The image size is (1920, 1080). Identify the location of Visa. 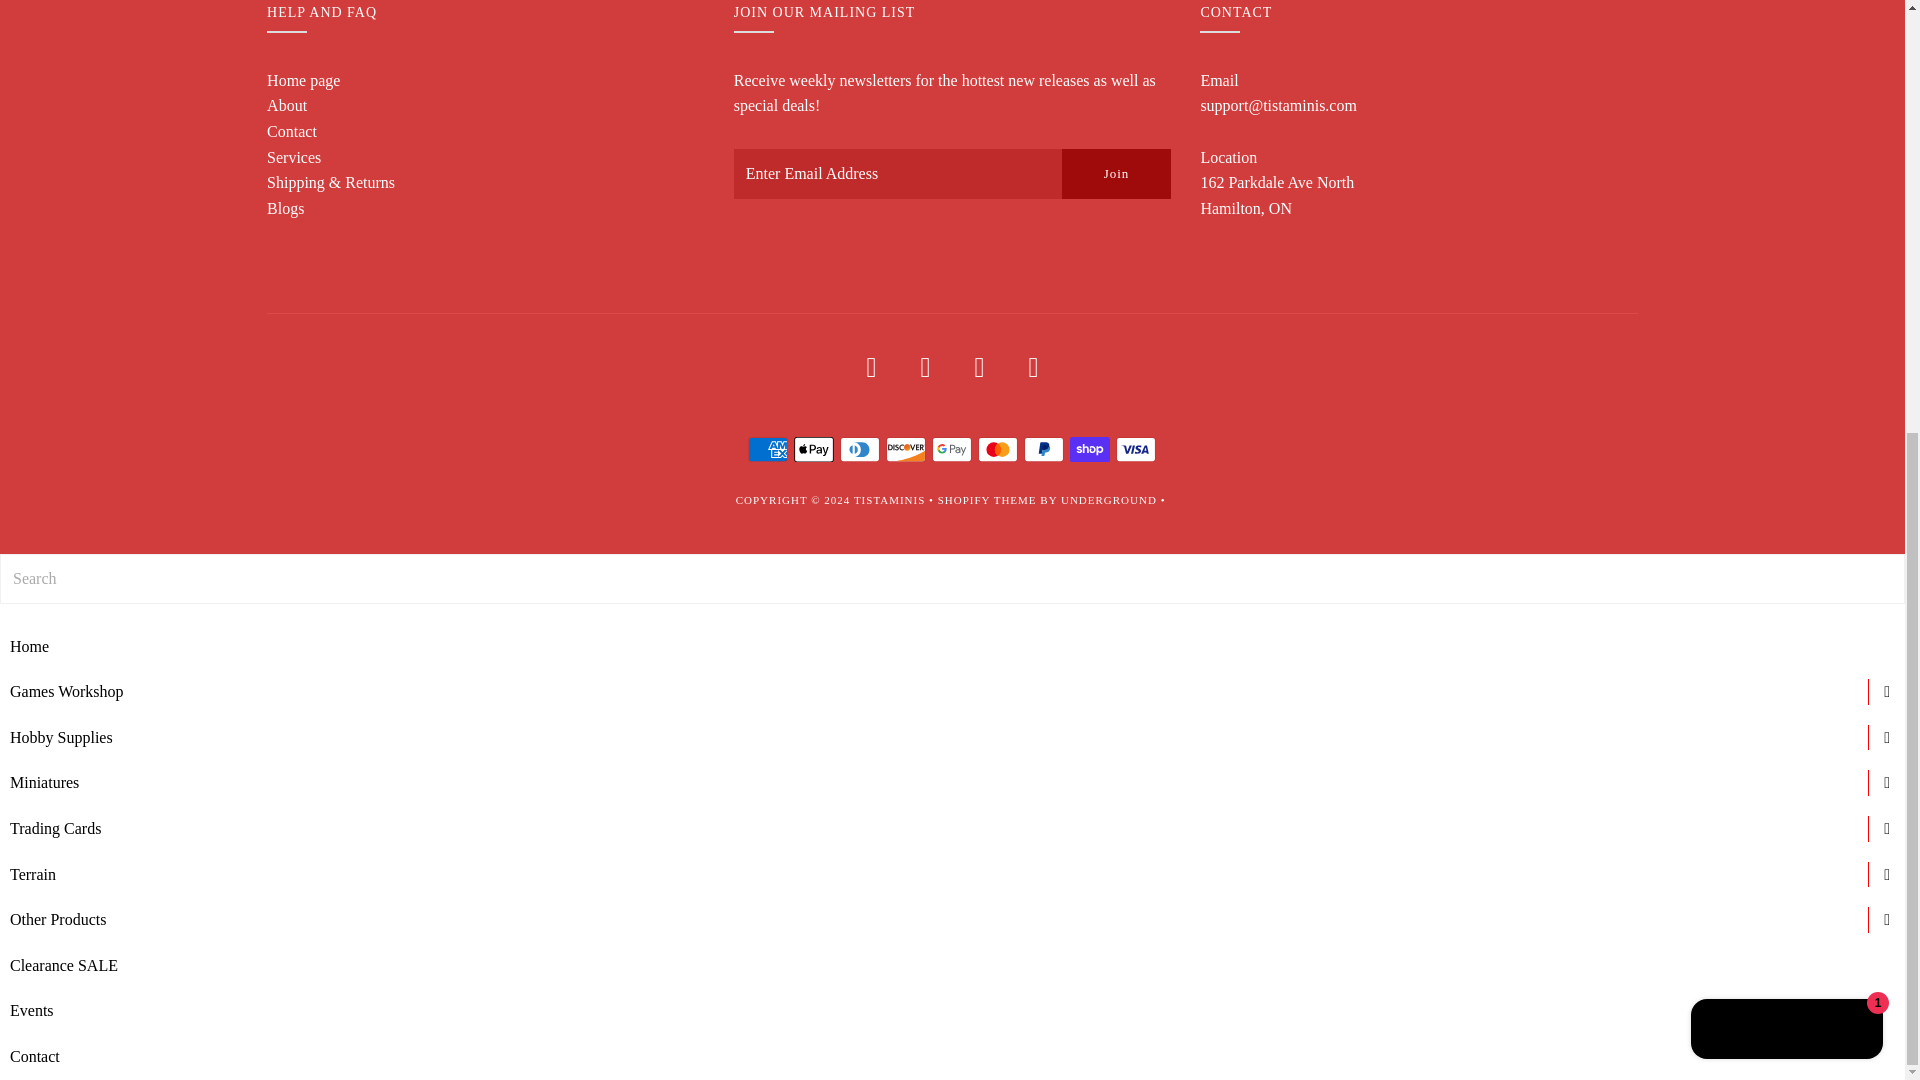
(1135, 450).